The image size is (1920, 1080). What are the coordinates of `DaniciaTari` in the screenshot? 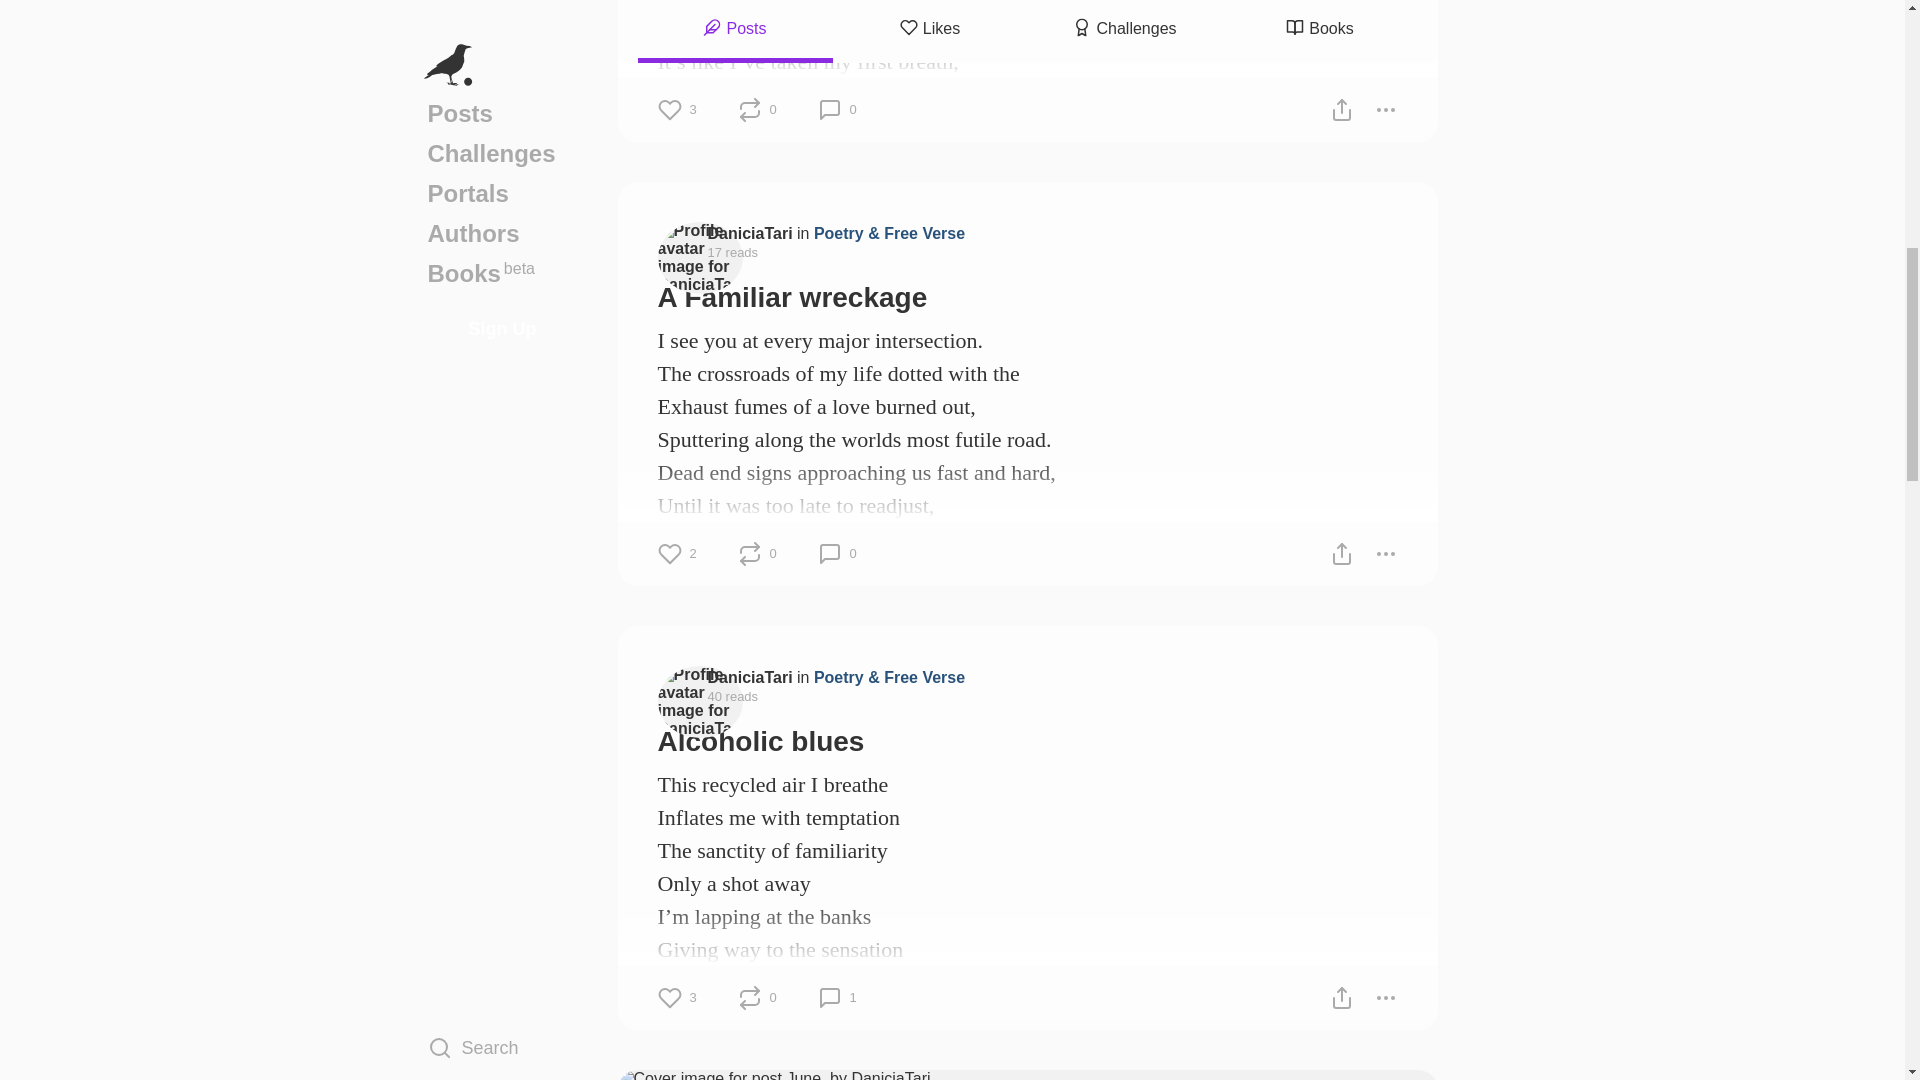 It's located at (750, 676).